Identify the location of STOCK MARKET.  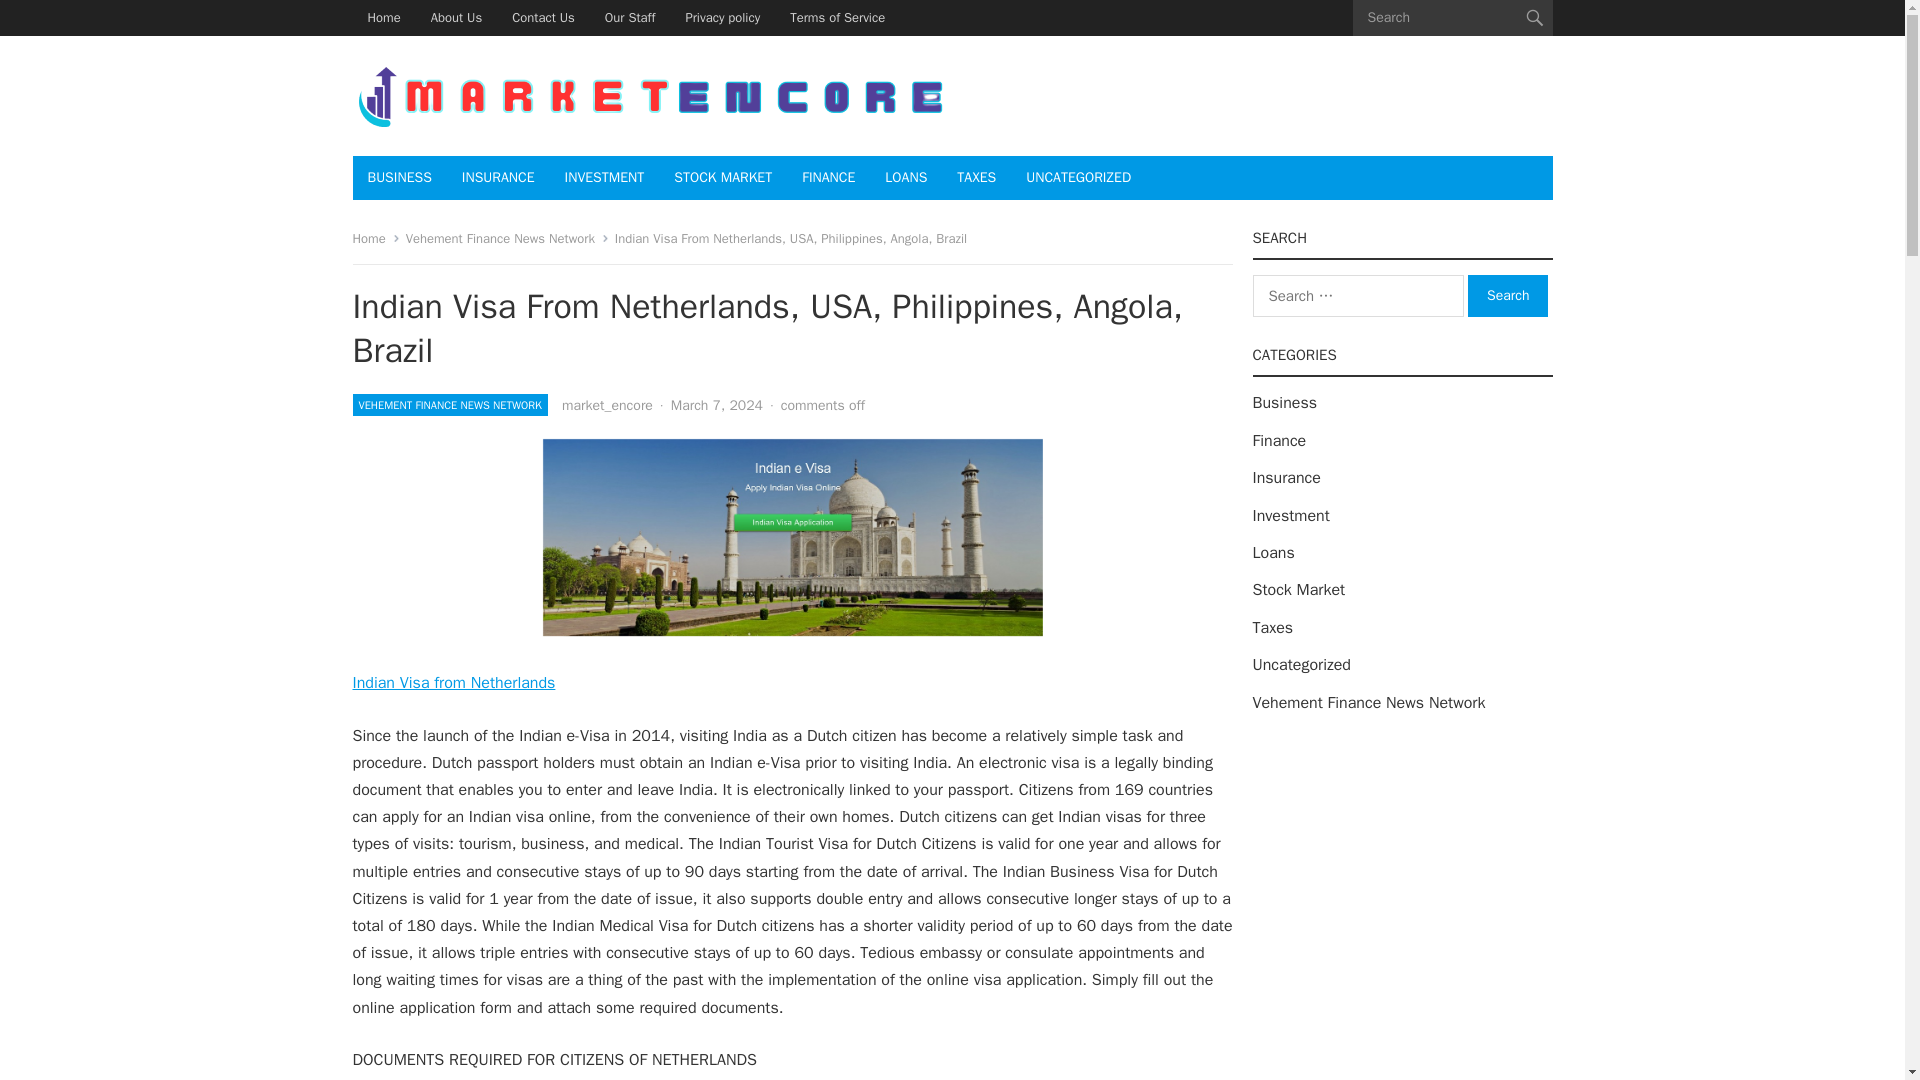
(722, 177).